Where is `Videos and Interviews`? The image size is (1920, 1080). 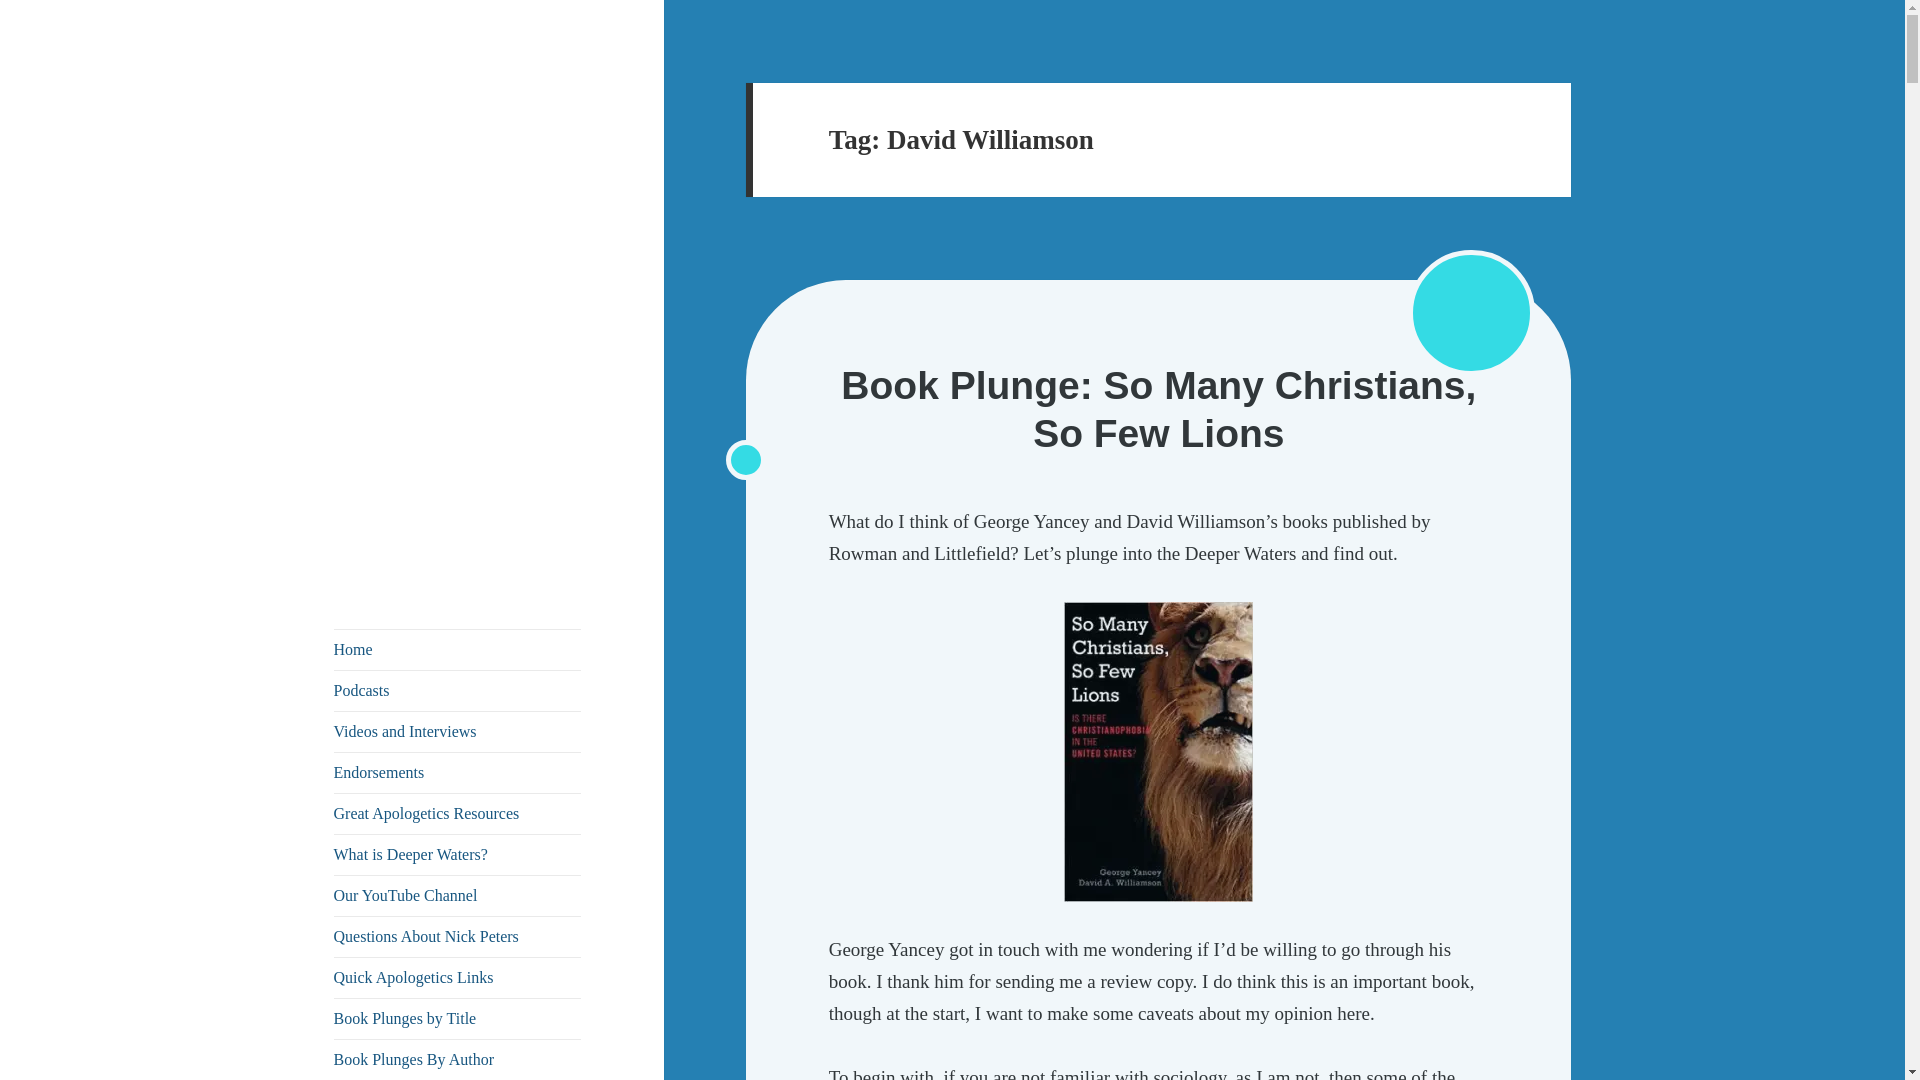 Videos and Interviews is located at coordinates (458, 731).